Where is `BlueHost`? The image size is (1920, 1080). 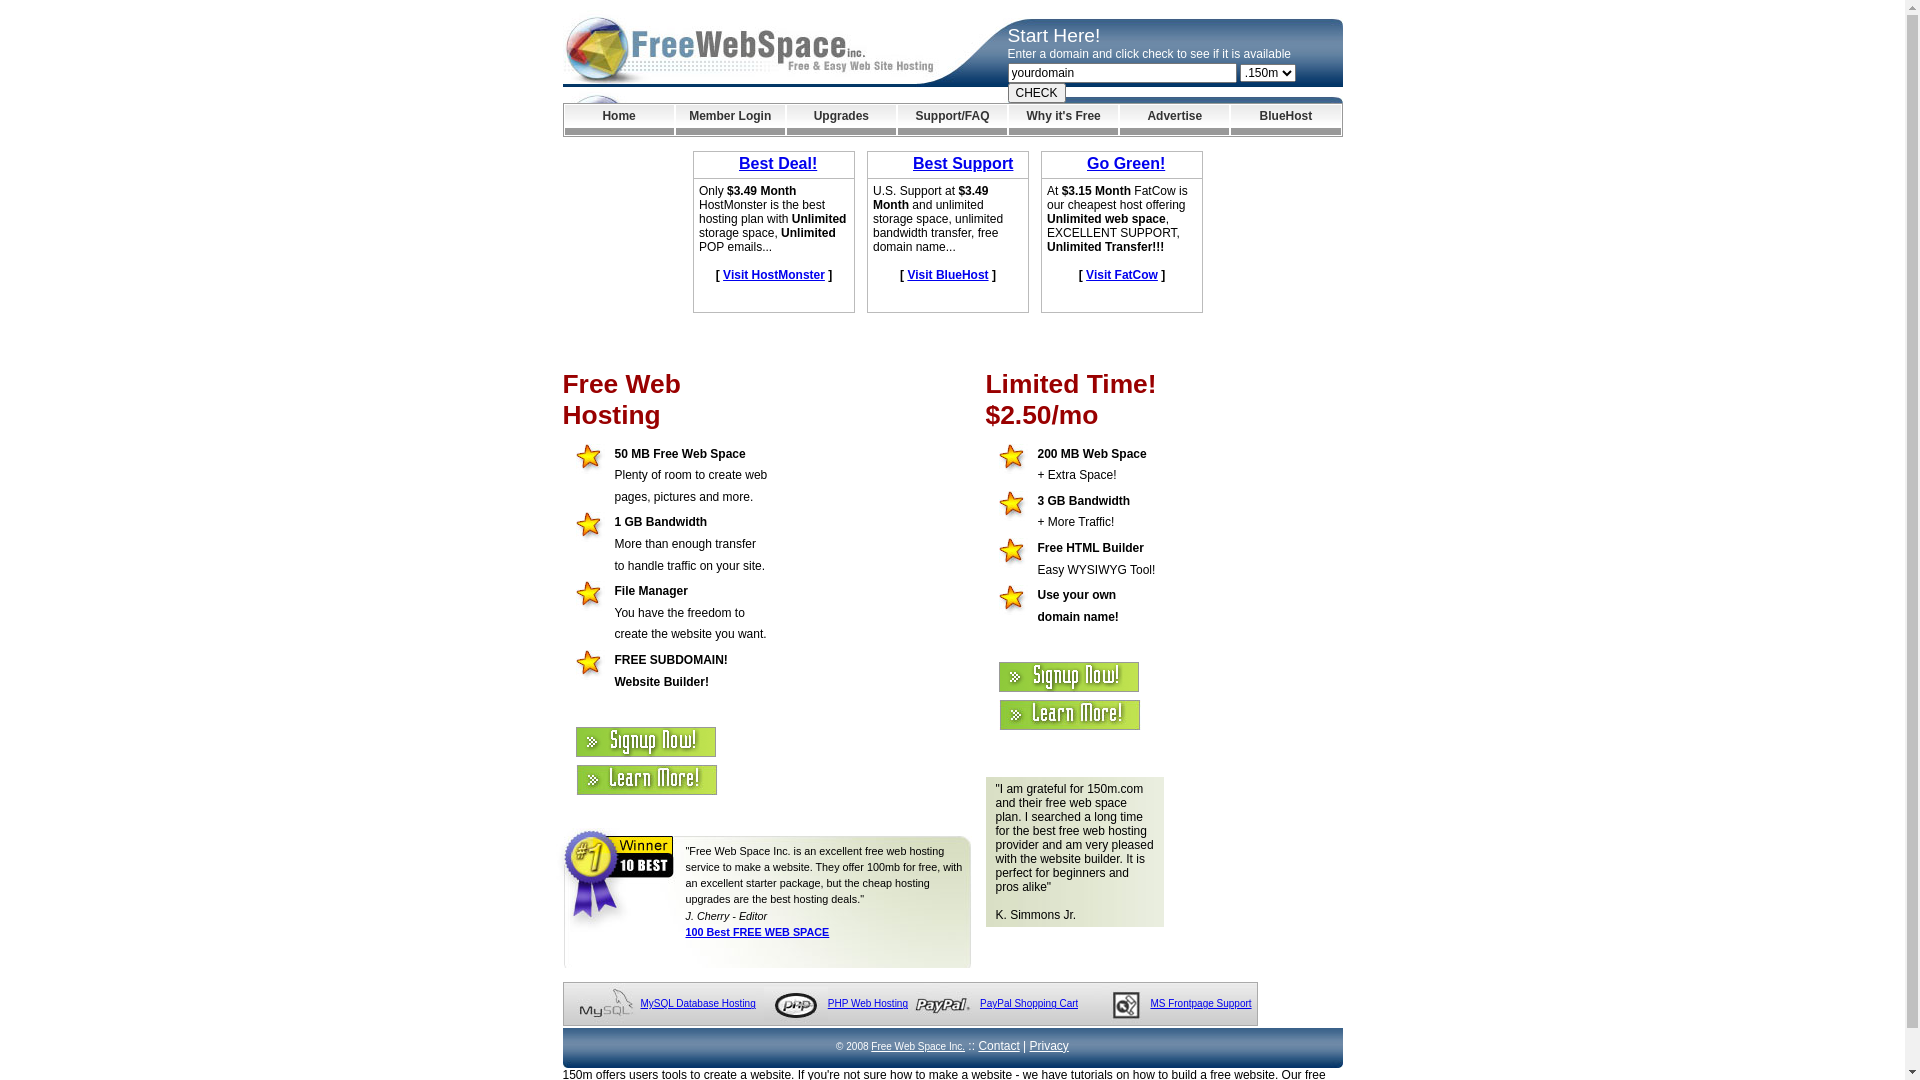 BlueHost is located at coordinates (1286, 120).